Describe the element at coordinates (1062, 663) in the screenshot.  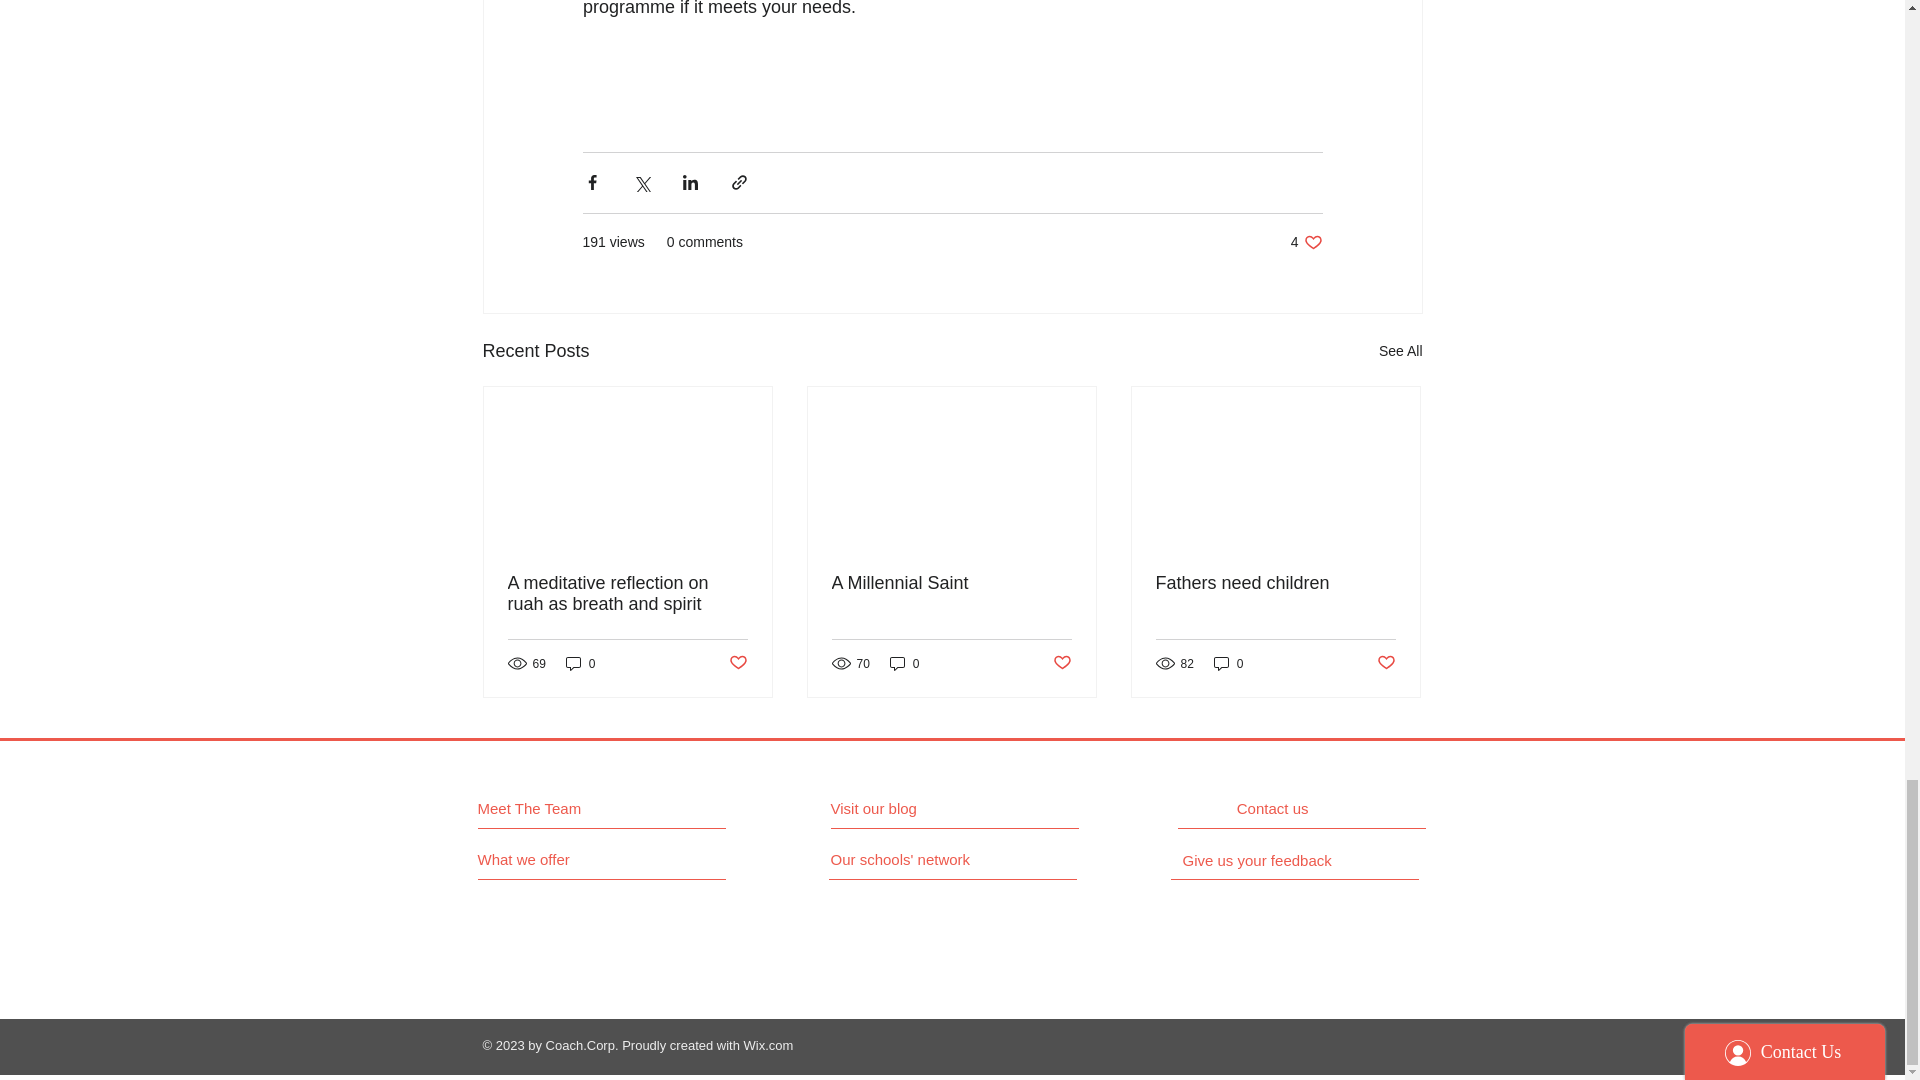
I see `Post not marked as liked` at that location.